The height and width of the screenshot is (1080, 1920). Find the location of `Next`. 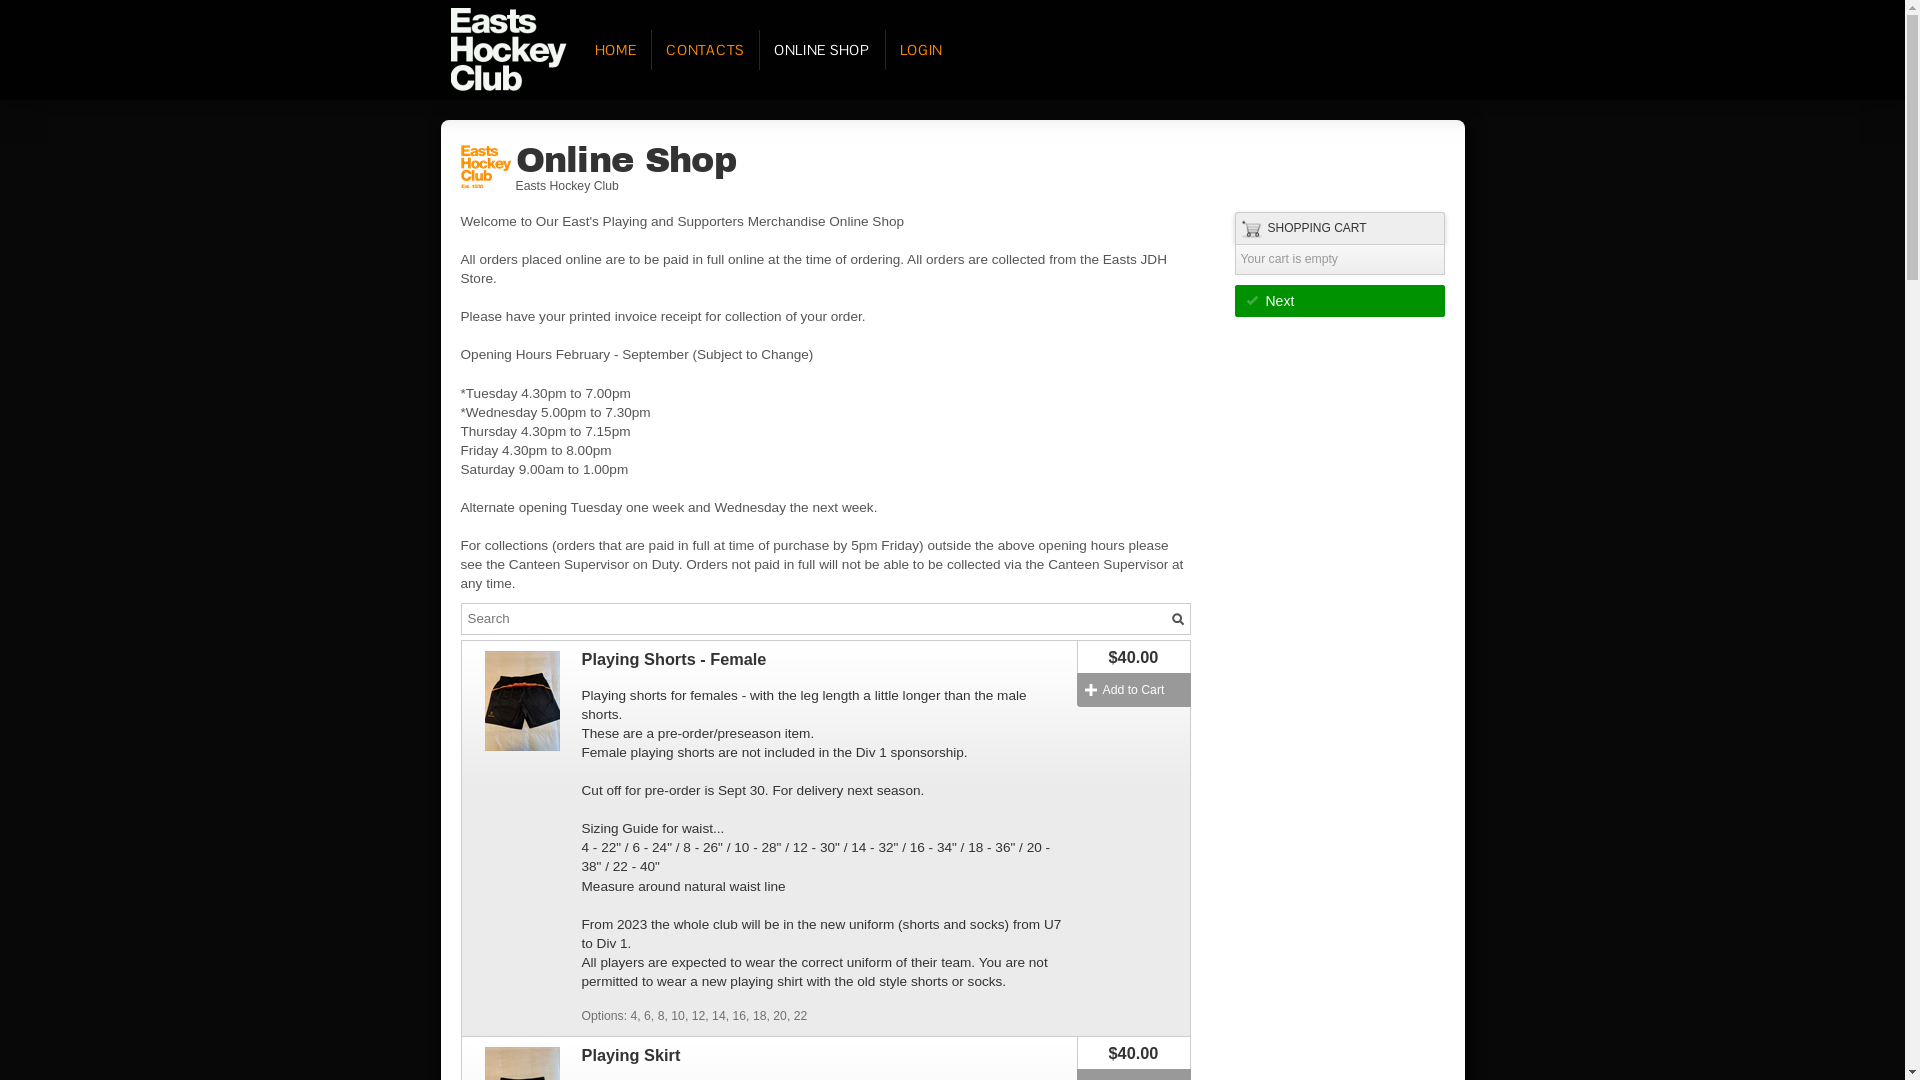

Next is located at coordinates (1339, 301).